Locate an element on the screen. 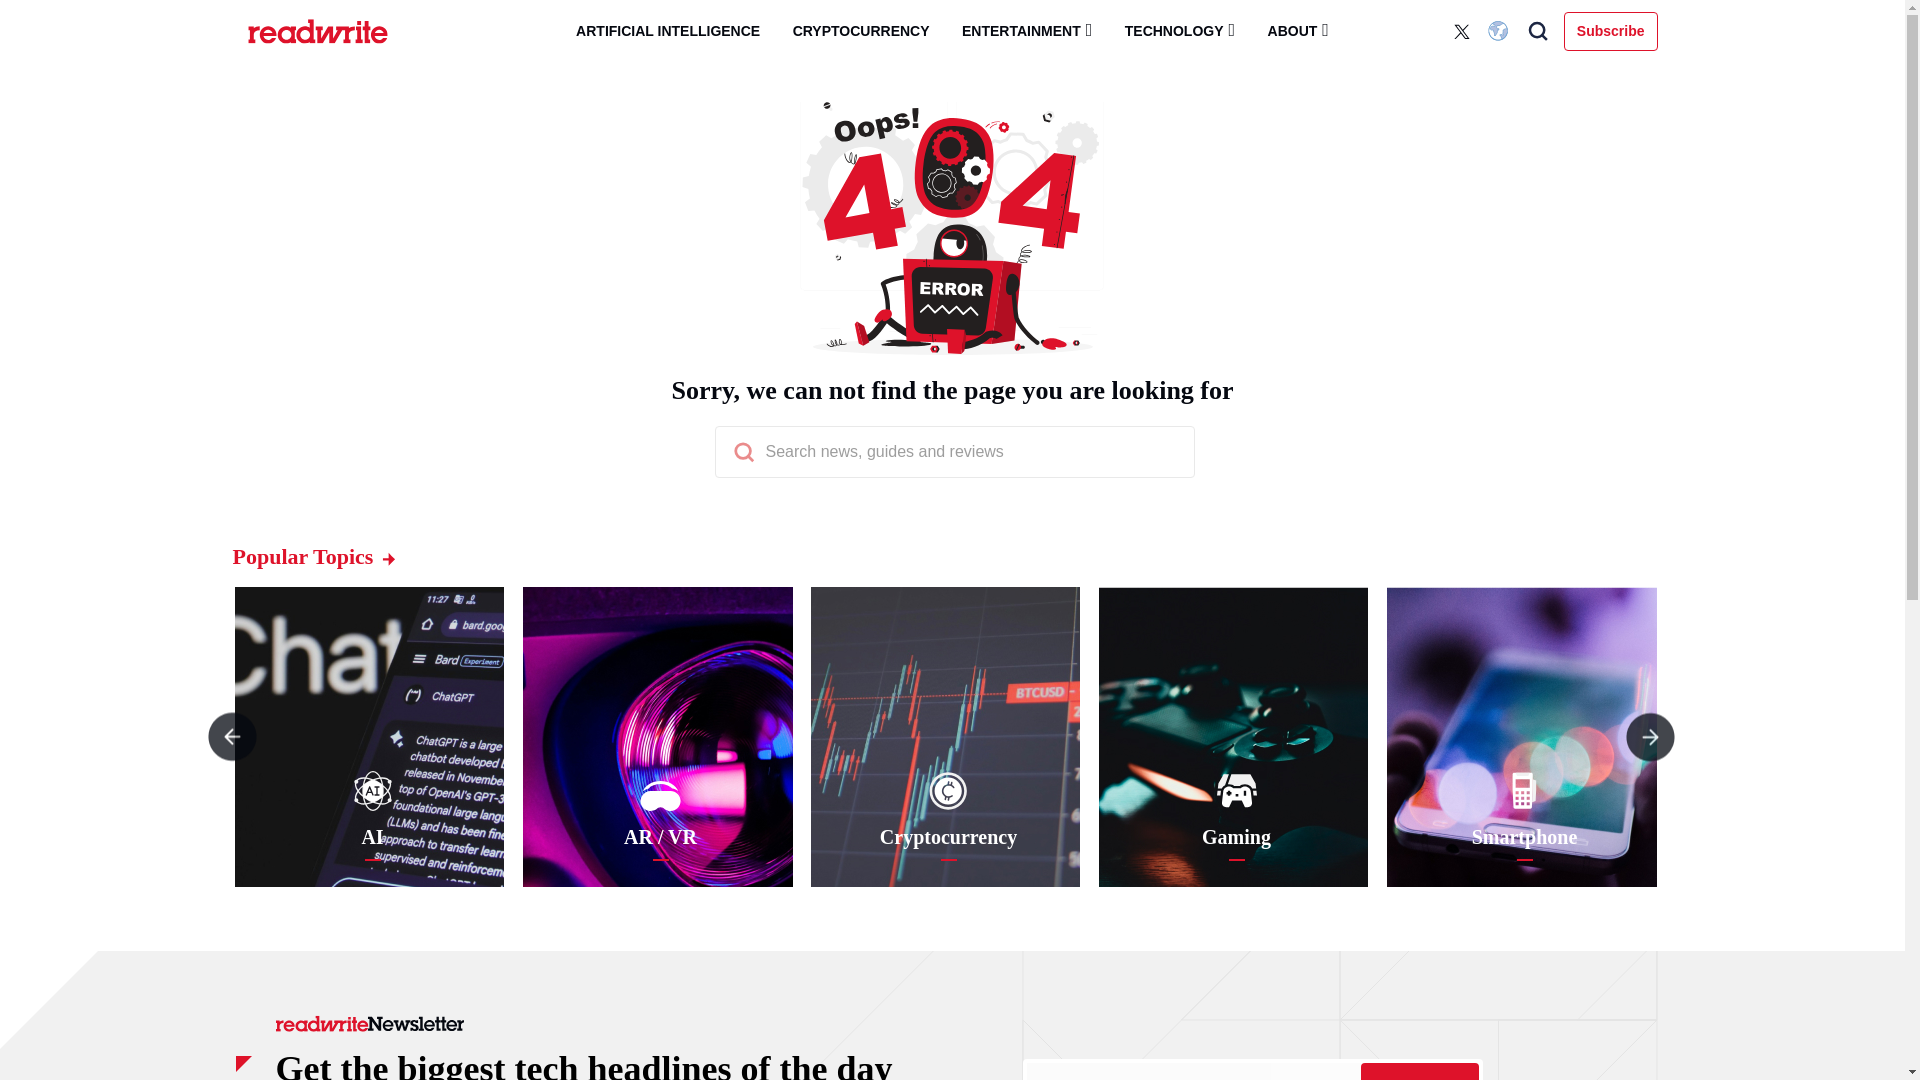 This screenshot has height=1080, width=1920. ABOUT is located at coordinates (1298, 30).